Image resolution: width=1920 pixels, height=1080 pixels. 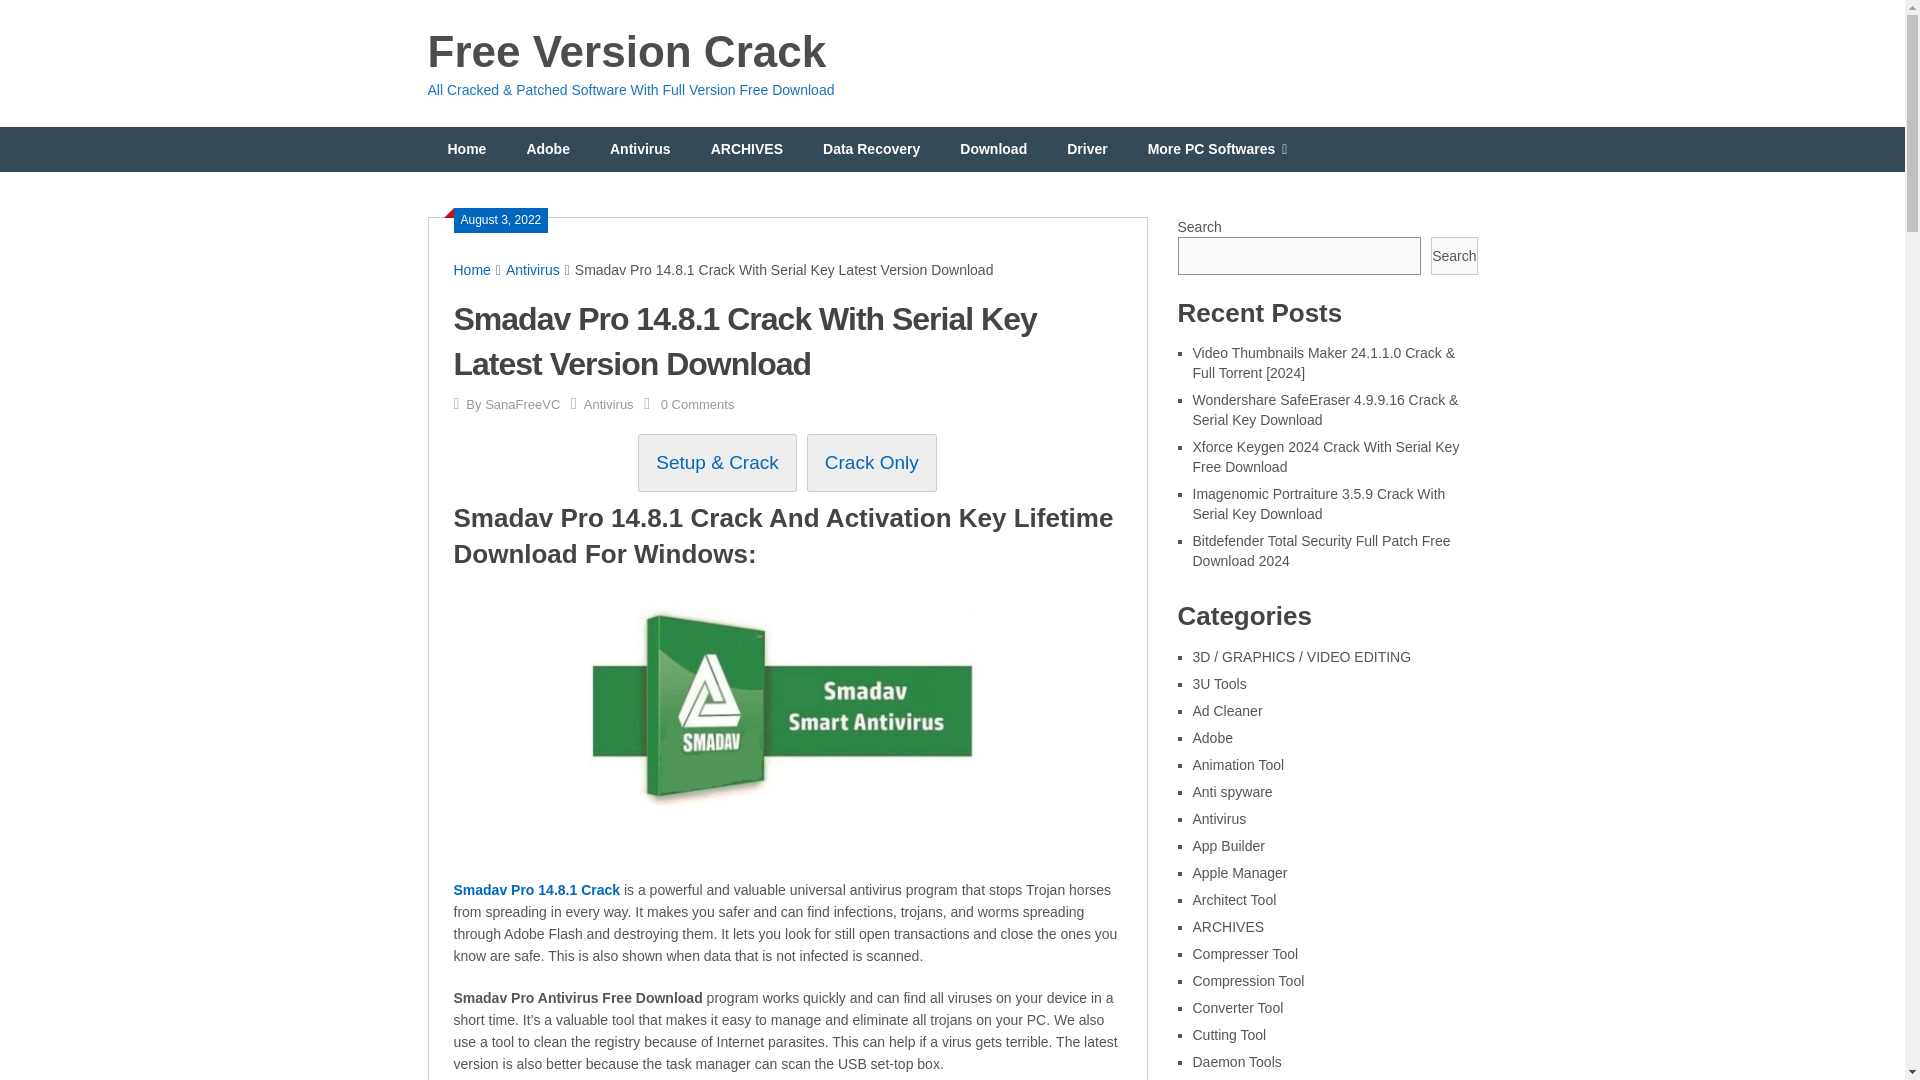 What do you see at coordinates (1086, 149) in the screenshot?
I see `Driver` at bounding box center [1086, 149].